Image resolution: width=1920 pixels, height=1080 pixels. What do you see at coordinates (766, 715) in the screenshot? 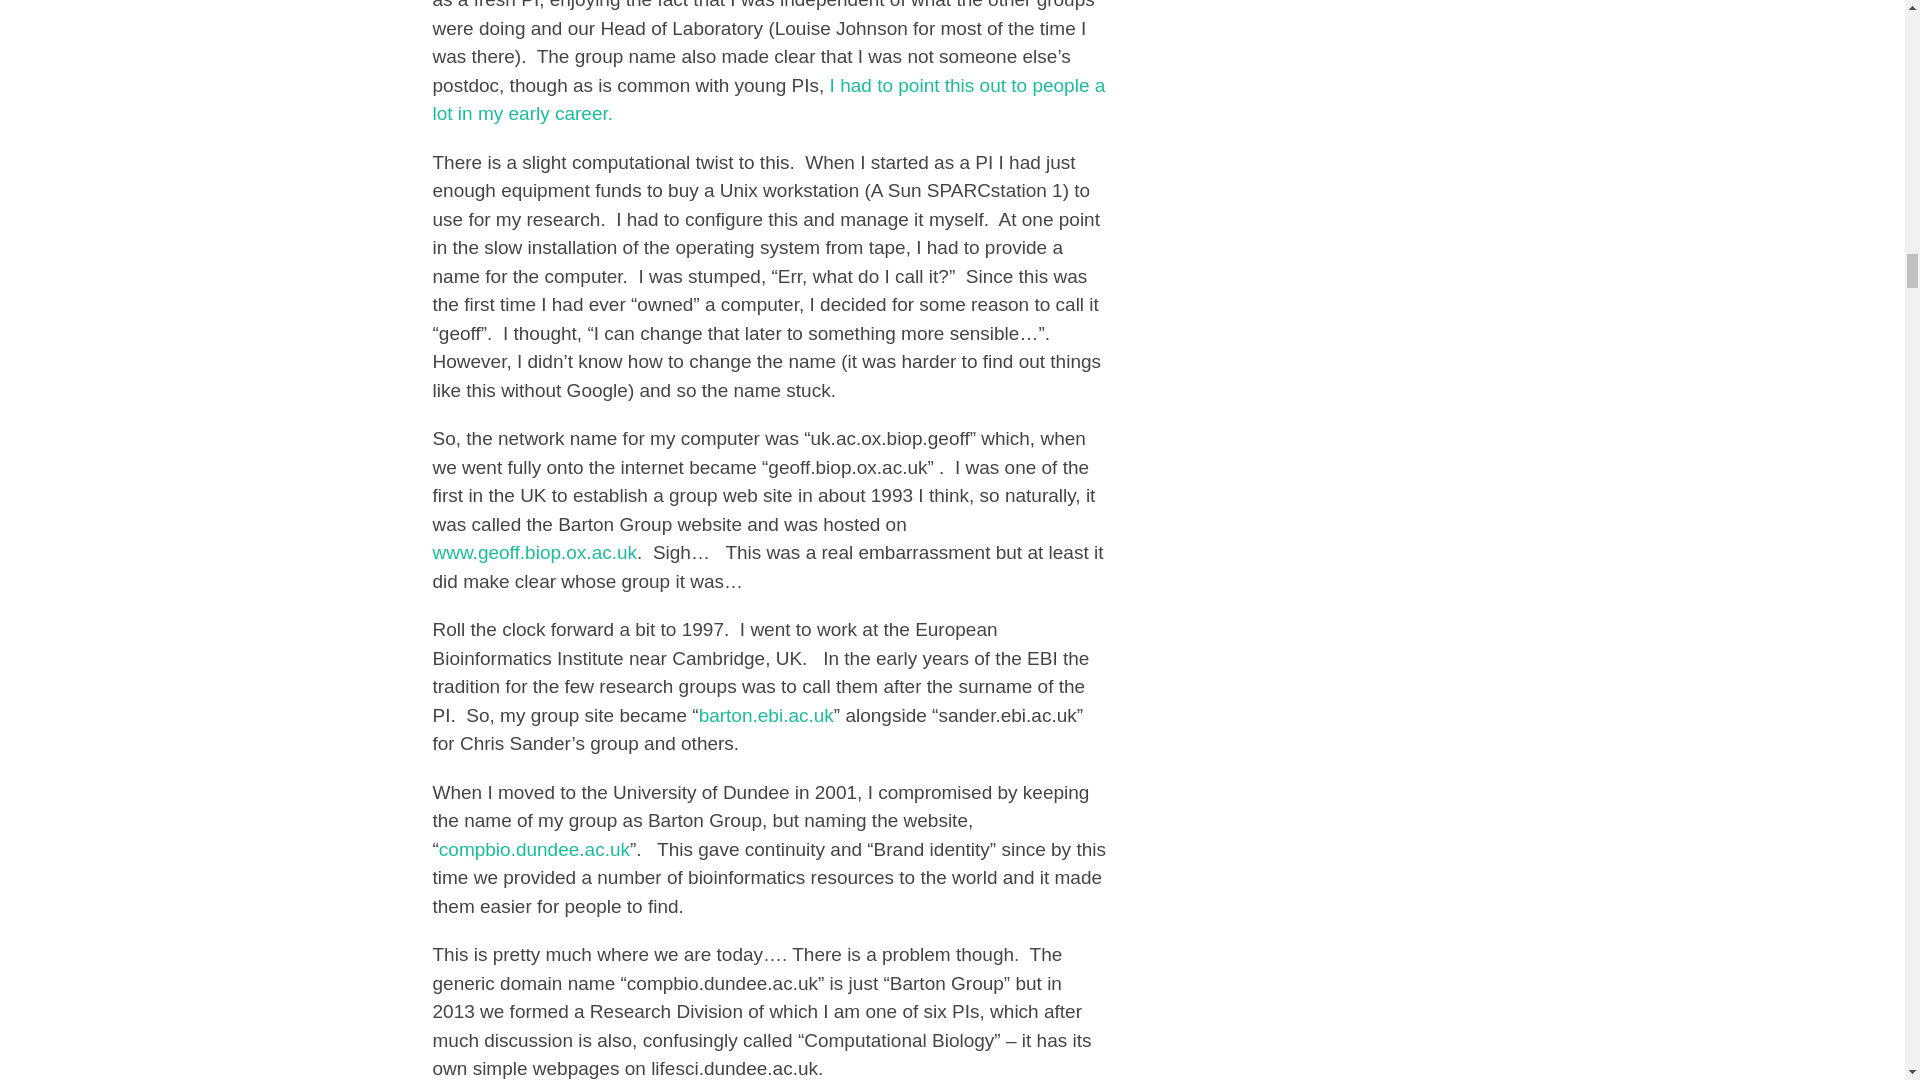
I see `barton.ebi.ac.uk` at bounding box center [766, 715].